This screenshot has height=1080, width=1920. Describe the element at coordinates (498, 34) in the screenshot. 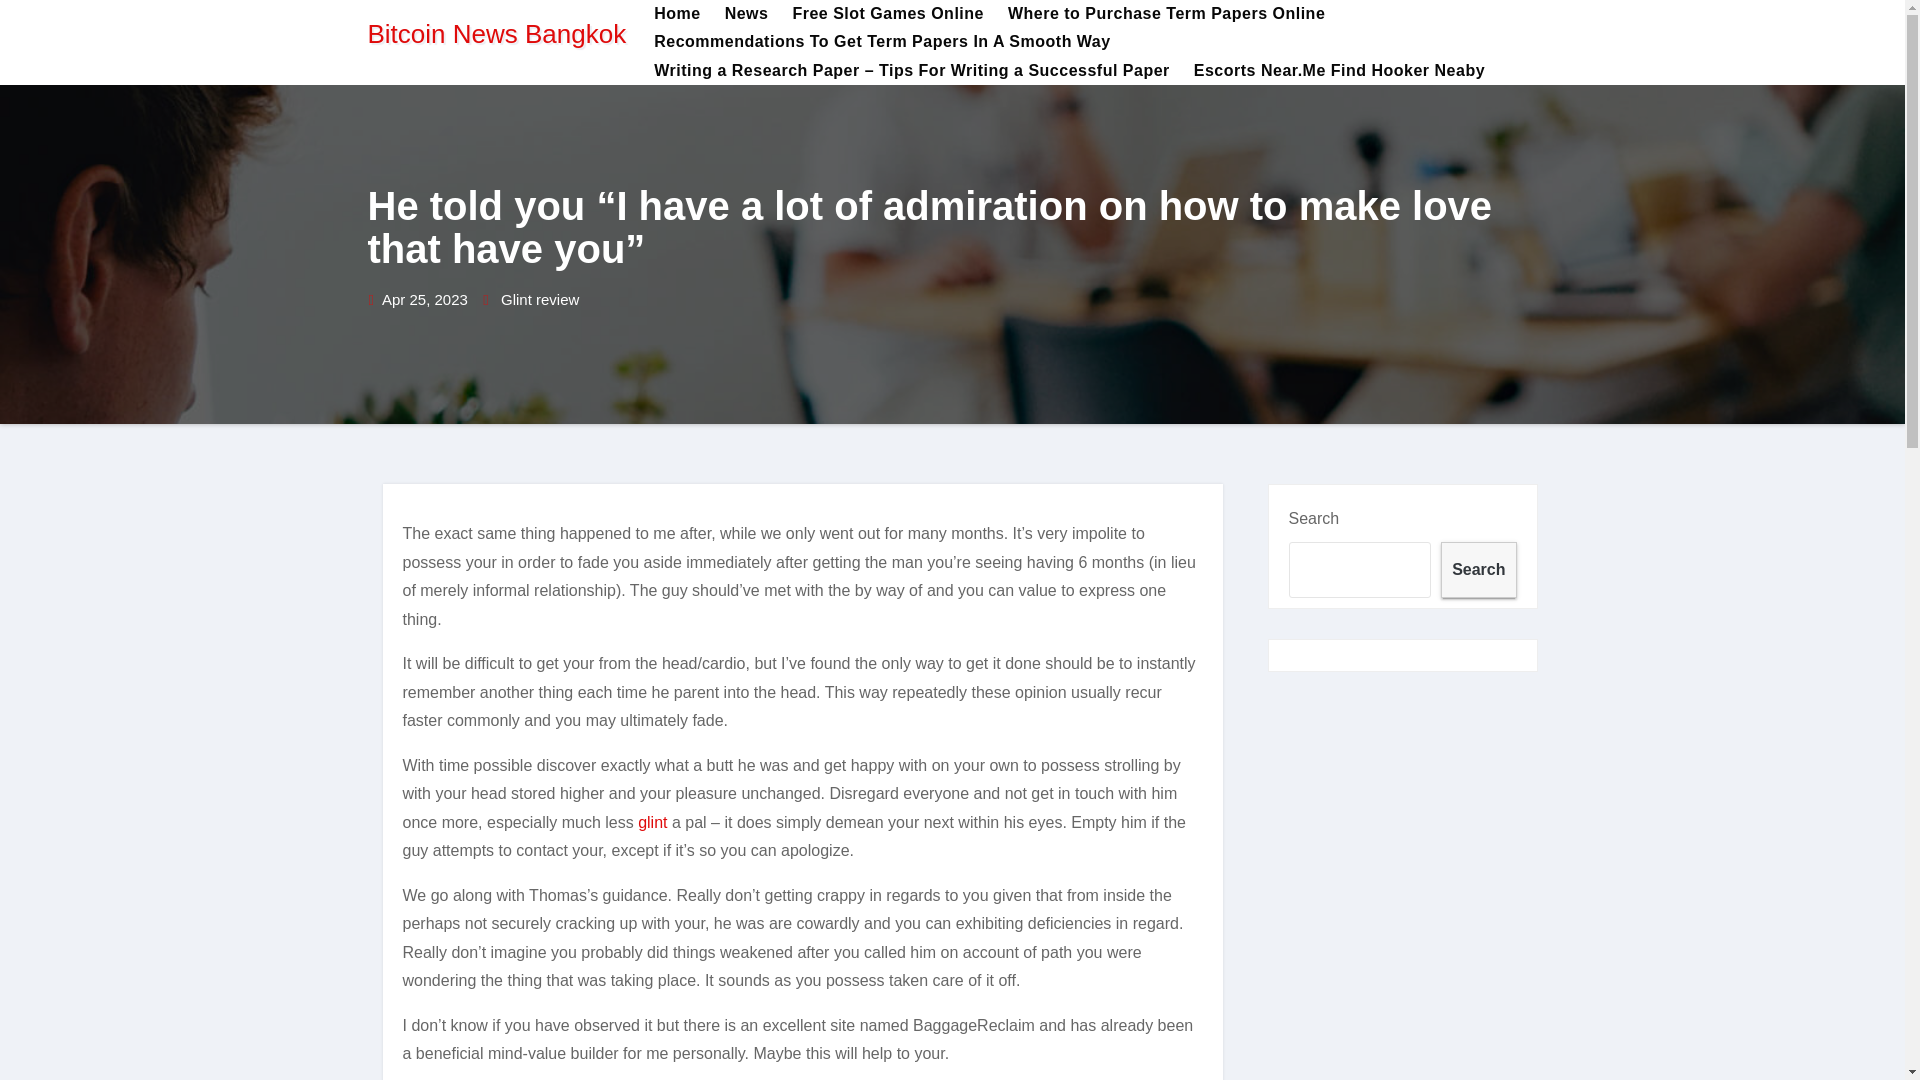

I see `Bitcoin News Bangkok` at that location.